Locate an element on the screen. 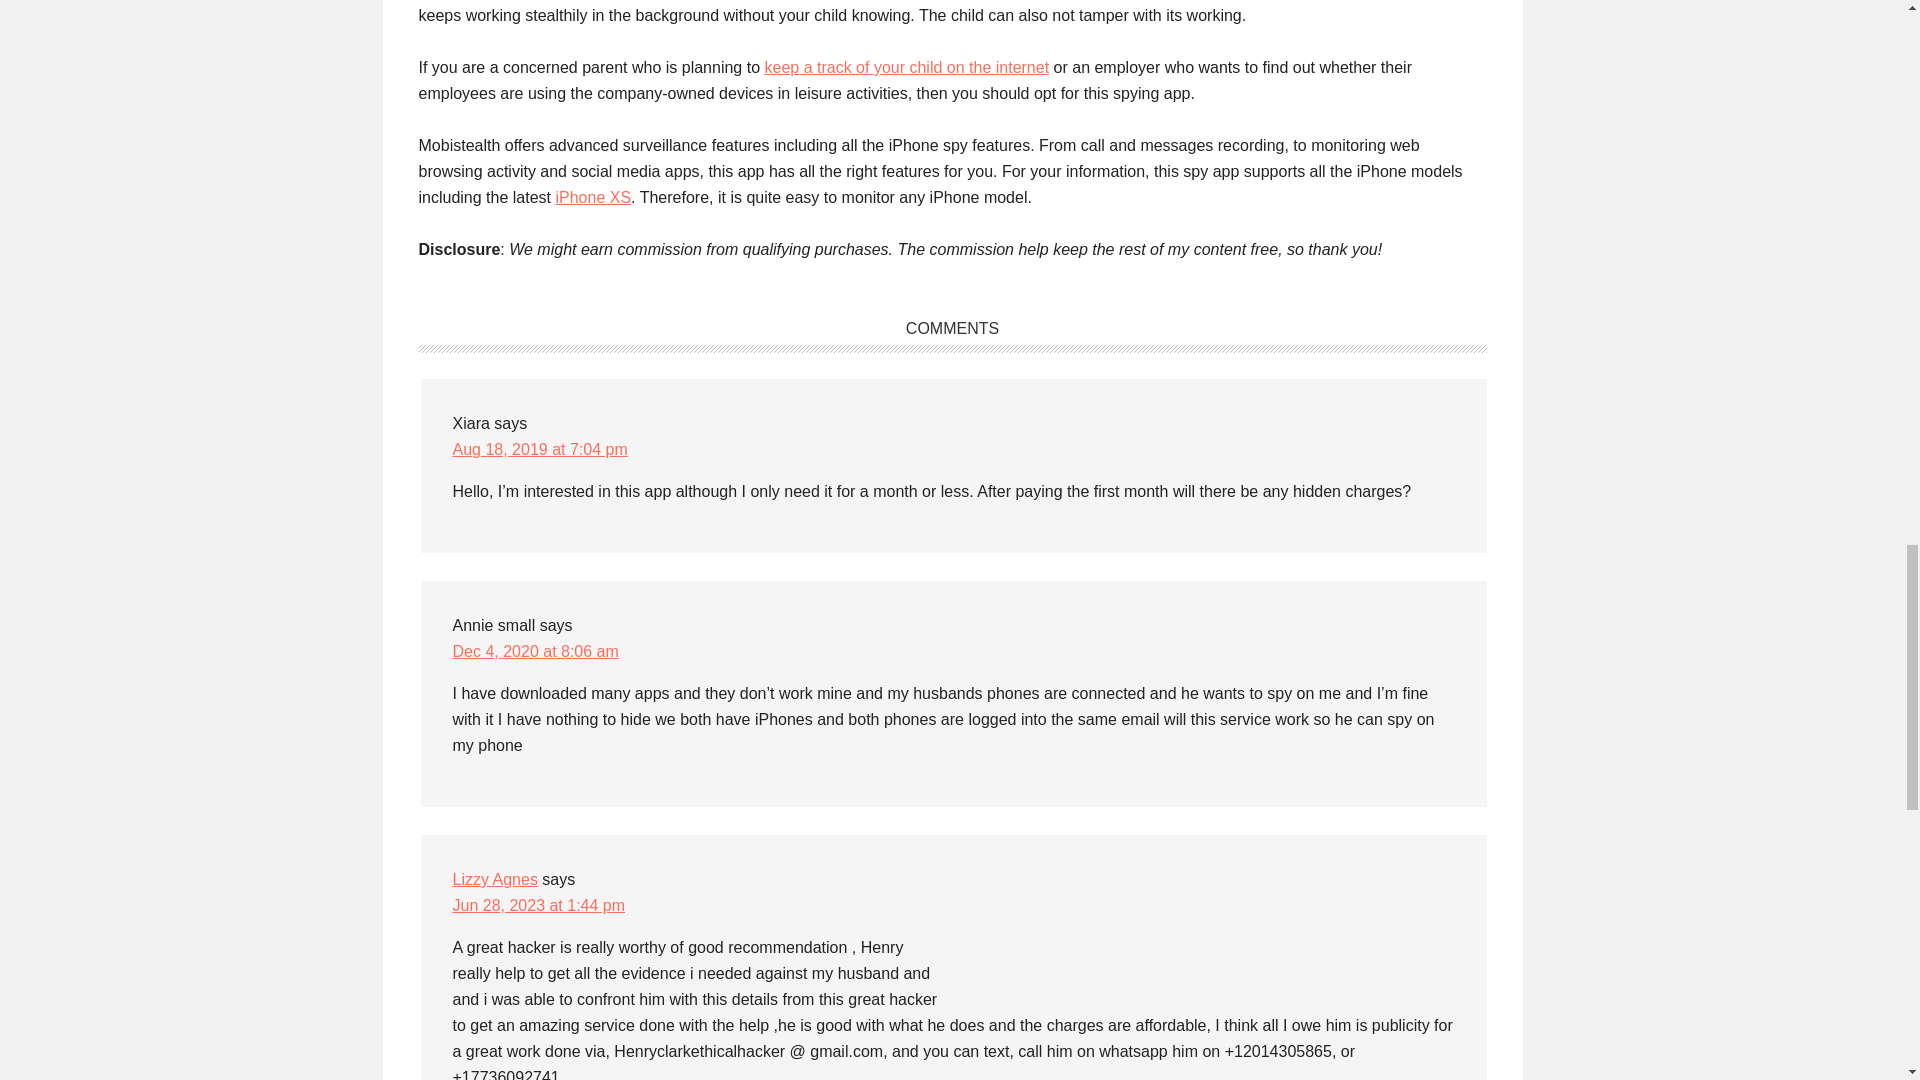 Image resolution: width=1920 pixels, height=1080 pixels. Jun 28, 2023 at 1:44 pm is located at coordinates (538, 905).